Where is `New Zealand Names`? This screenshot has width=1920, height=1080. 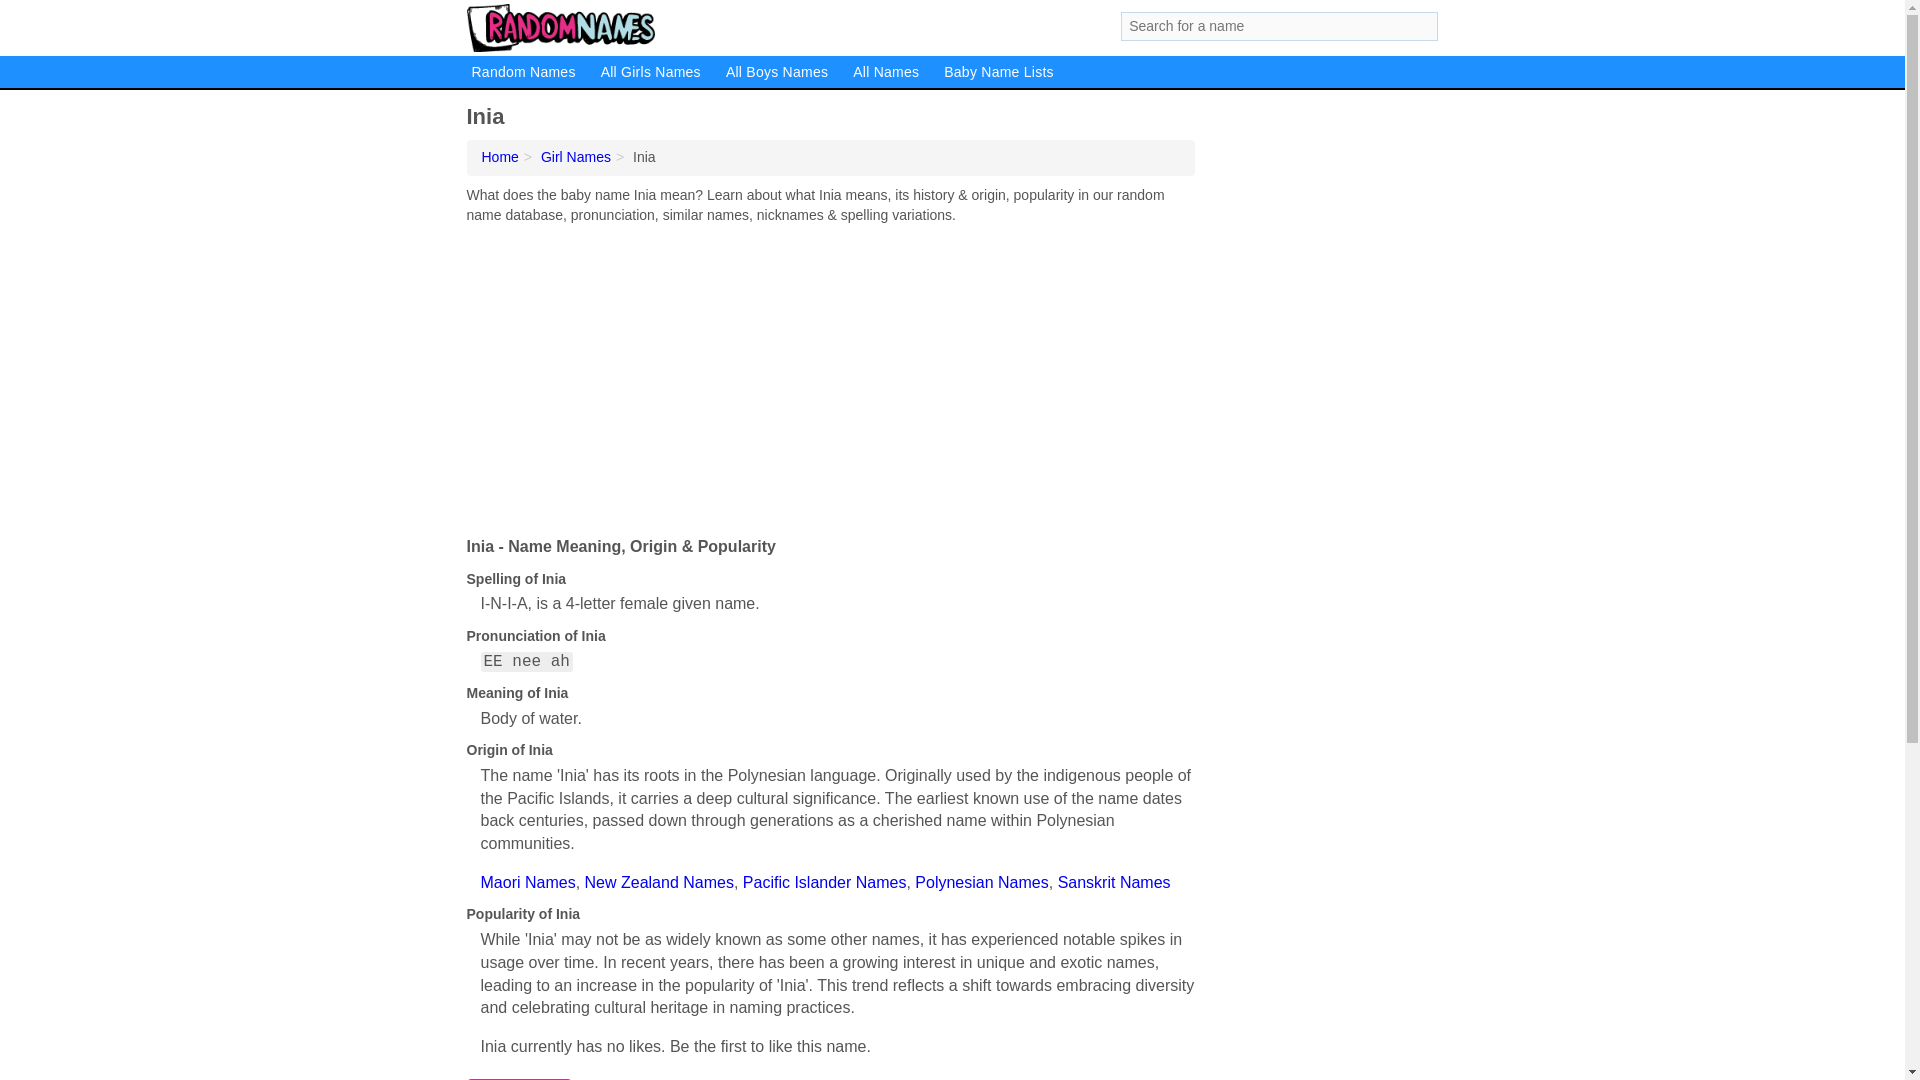 New Zealand Names is located at coordinates (659, 882).